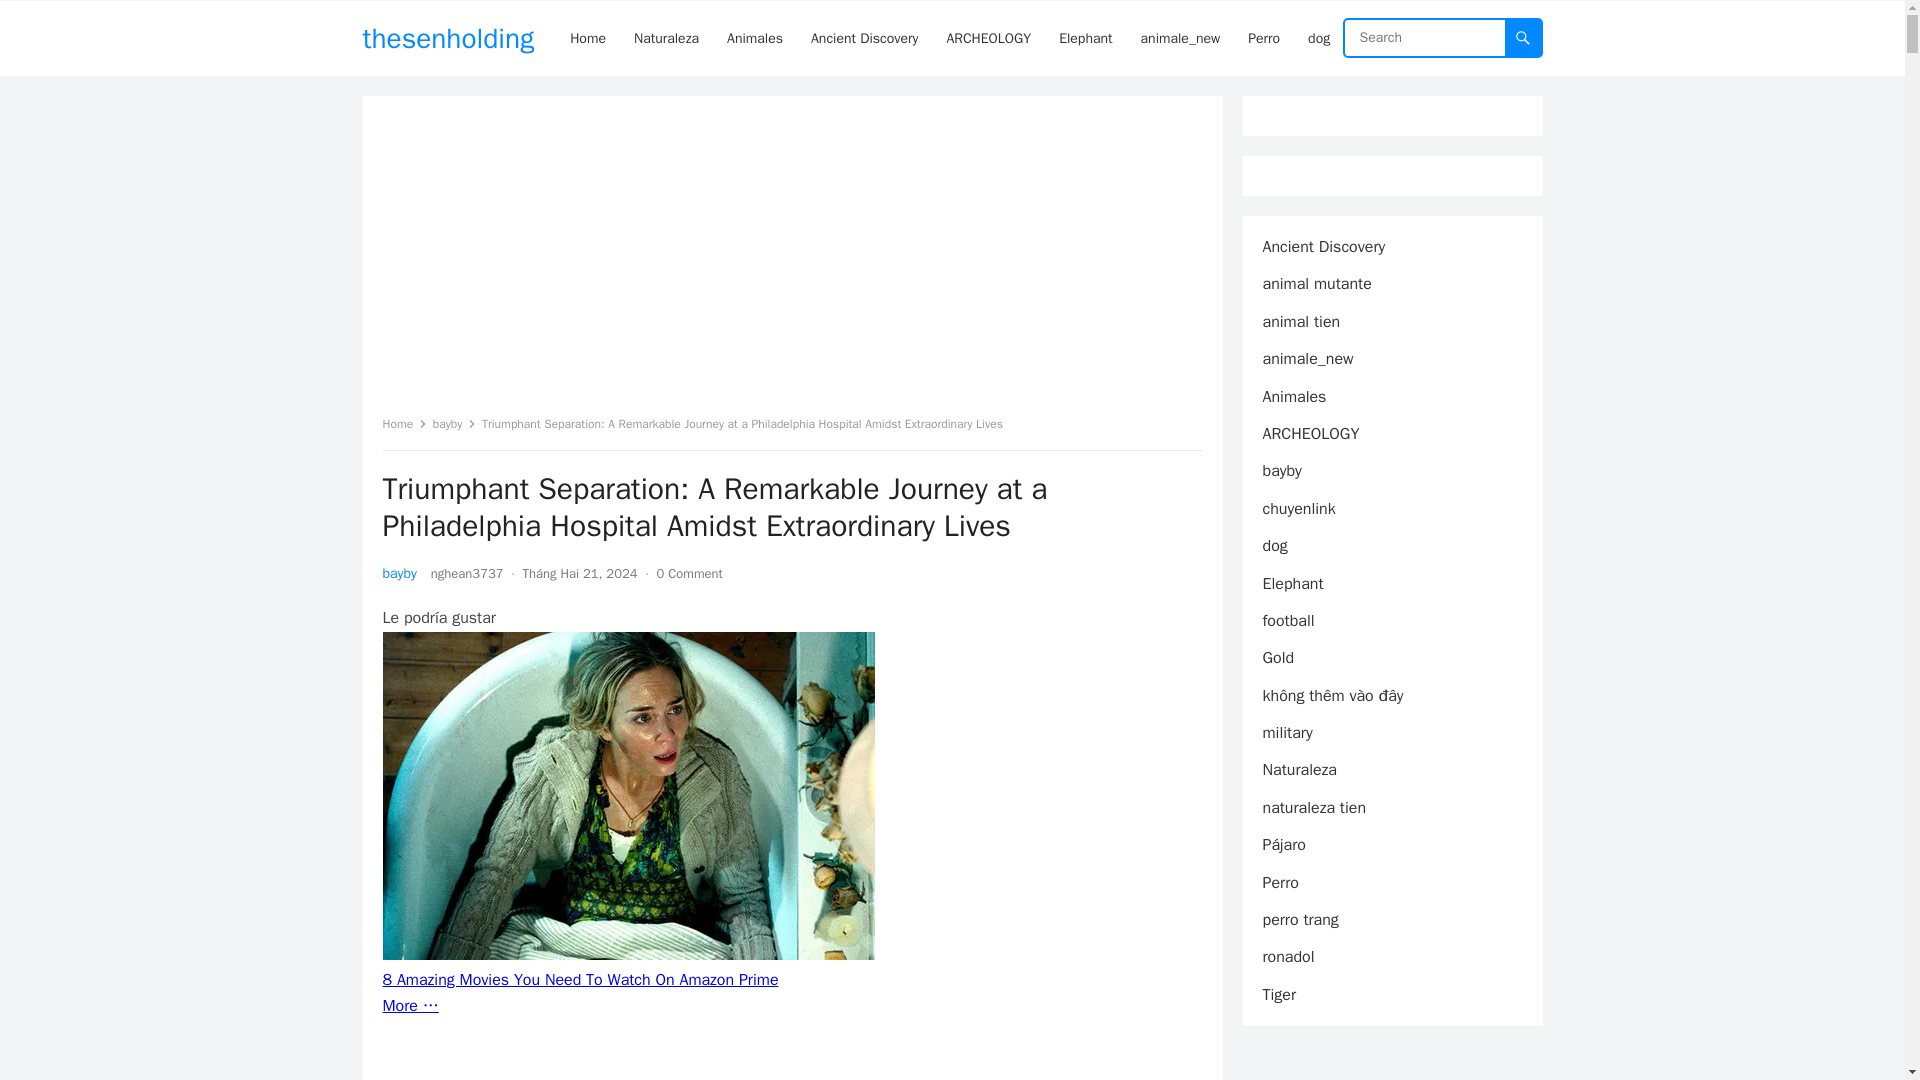 The height and width of the screenshot is (1080, 1920). I want to click on Advertisement, so click(792, 264).